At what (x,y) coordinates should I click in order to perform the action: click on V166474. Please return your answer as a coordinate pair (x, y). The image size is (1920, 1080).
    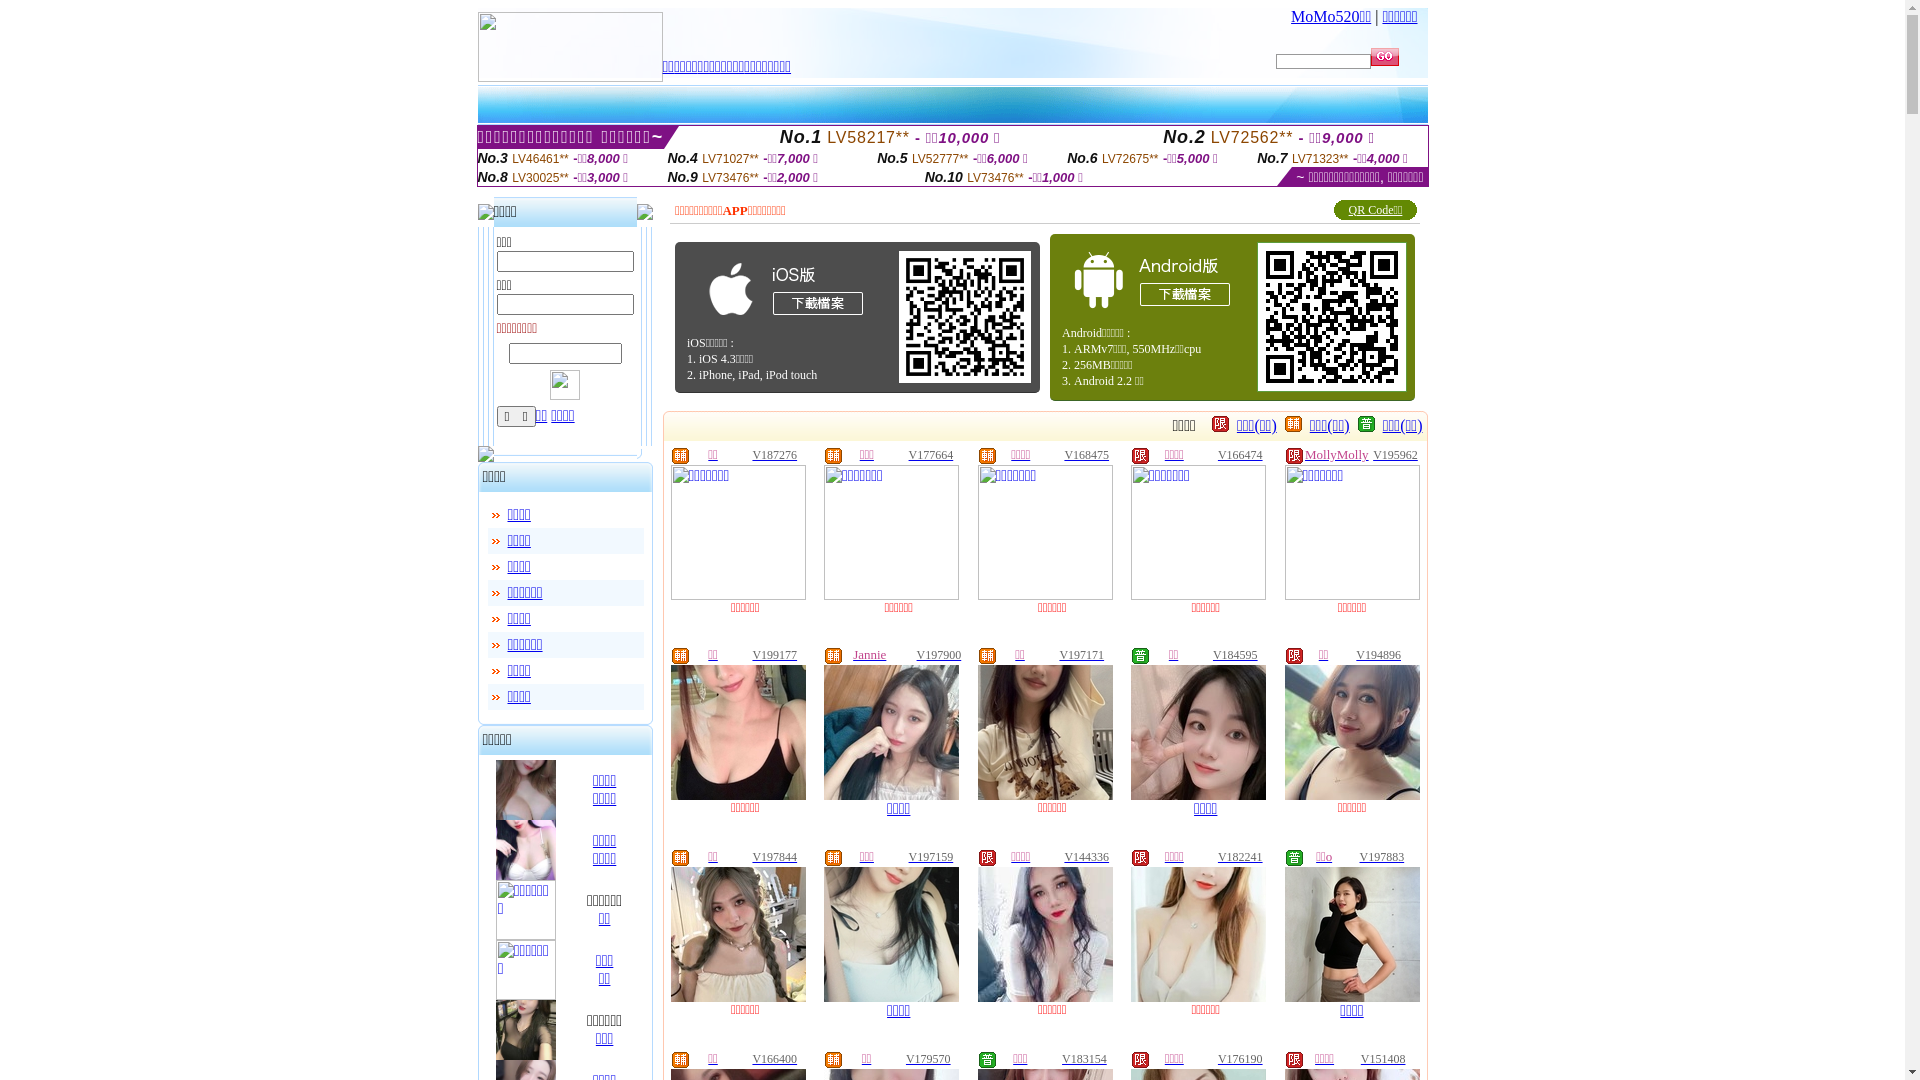
    Looking at the image, I should click on (1240, 455).